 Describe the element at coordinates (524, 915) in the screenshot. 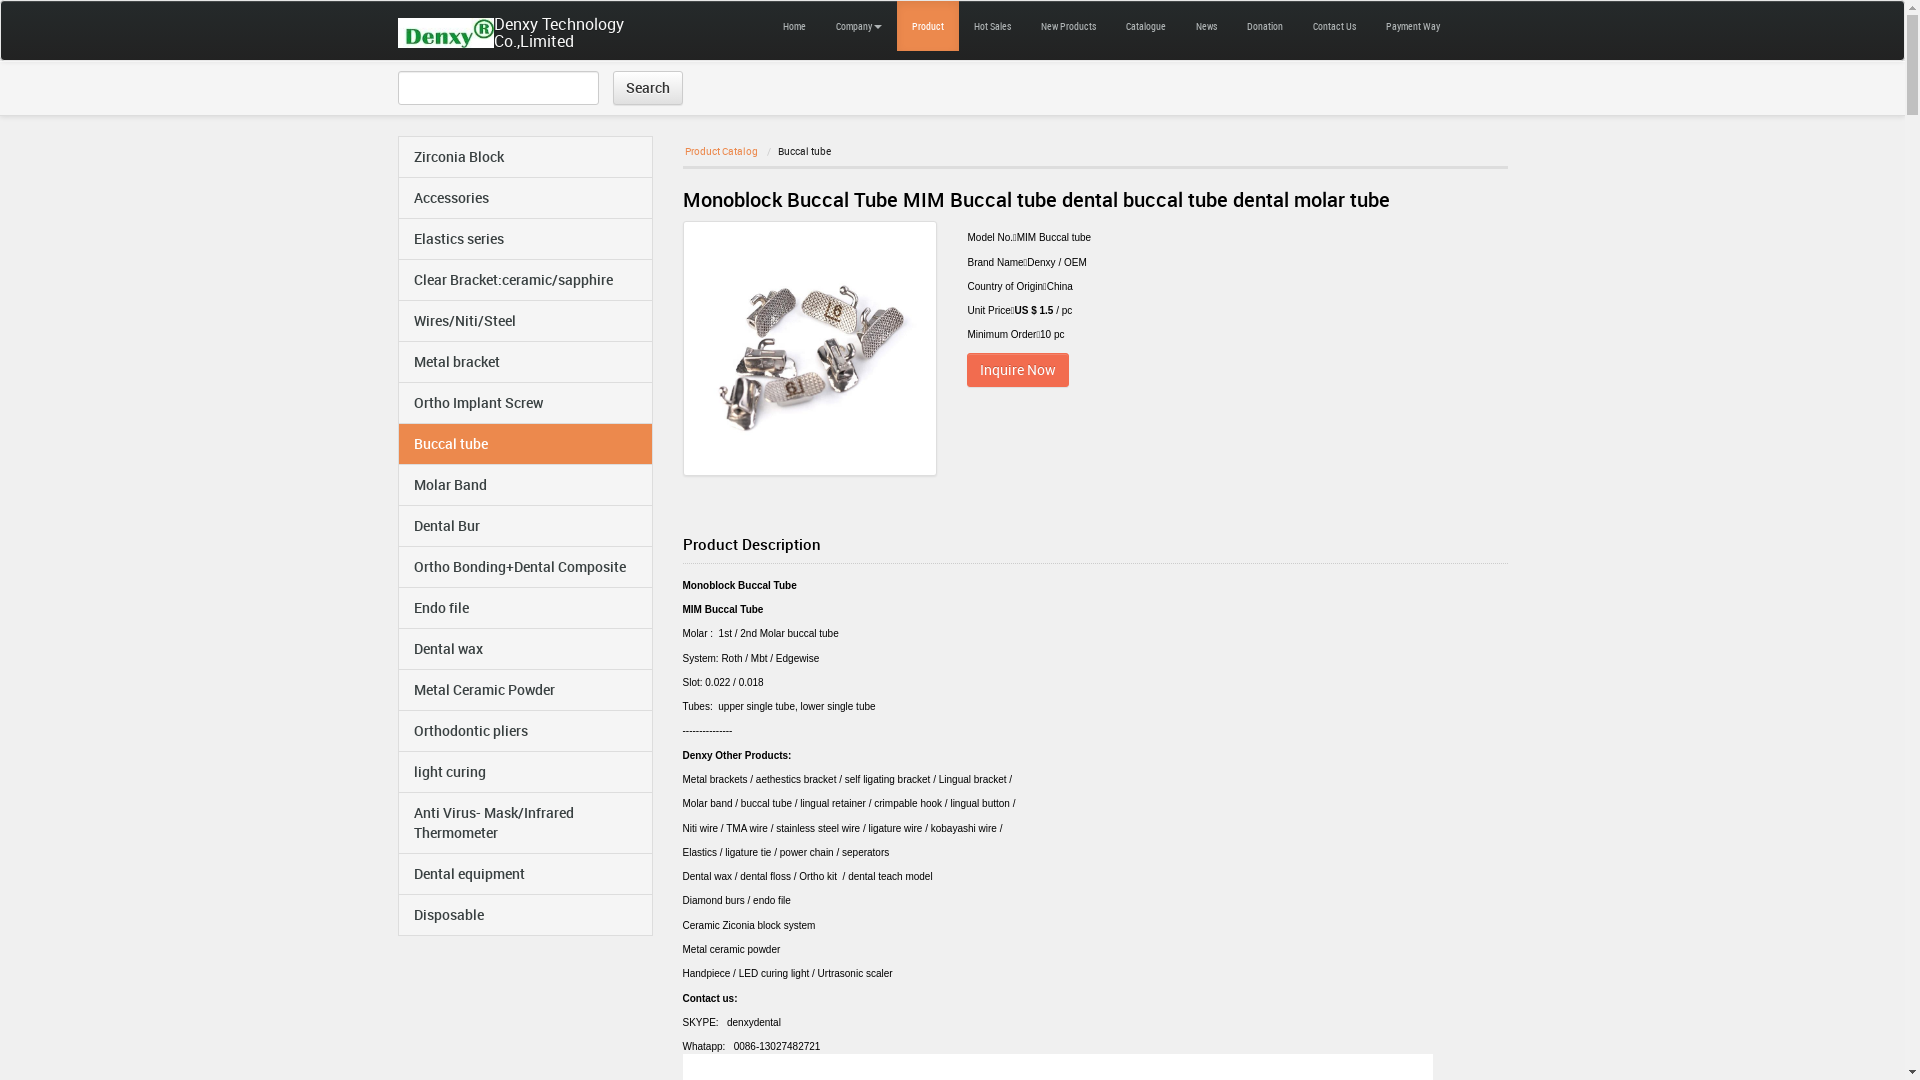

I see `Disposable` at that location.